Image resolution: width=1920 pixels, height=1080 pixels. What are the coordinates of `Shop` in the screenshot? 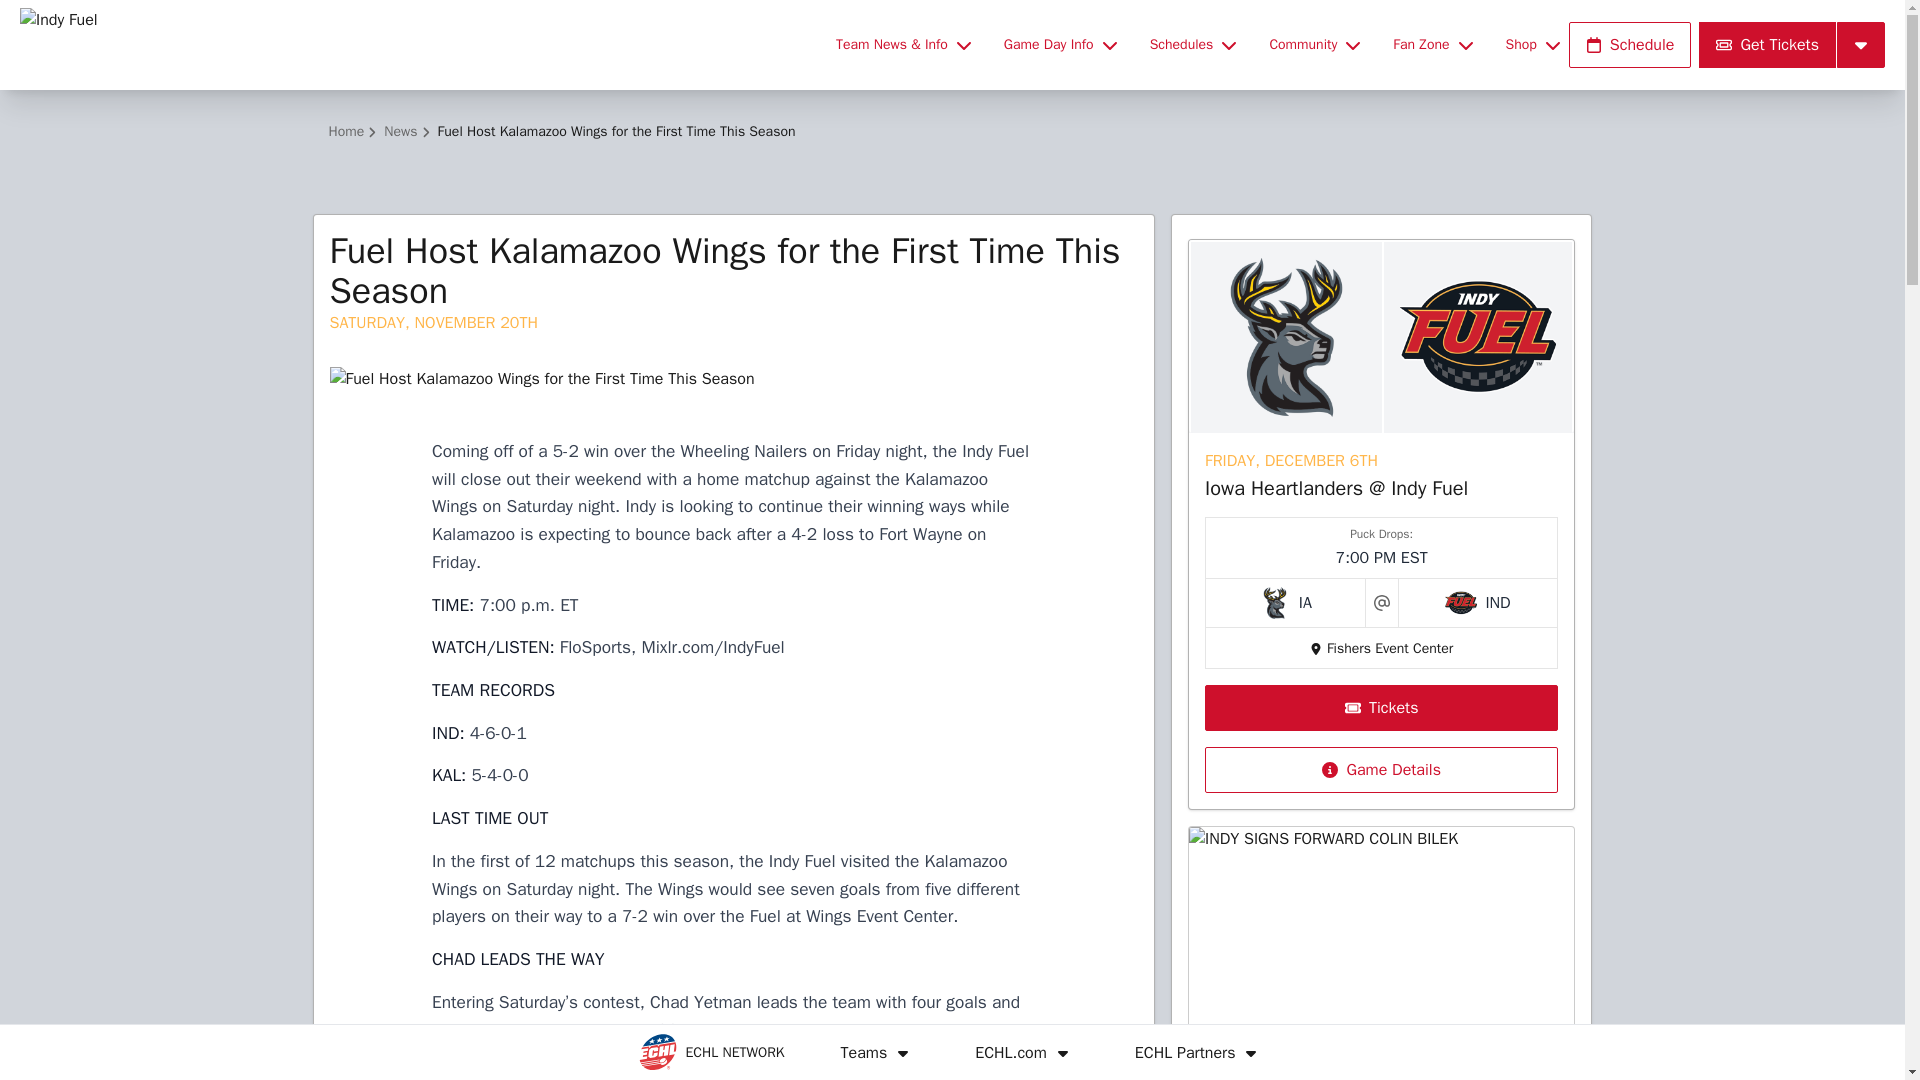 It's located at (1532, 44).